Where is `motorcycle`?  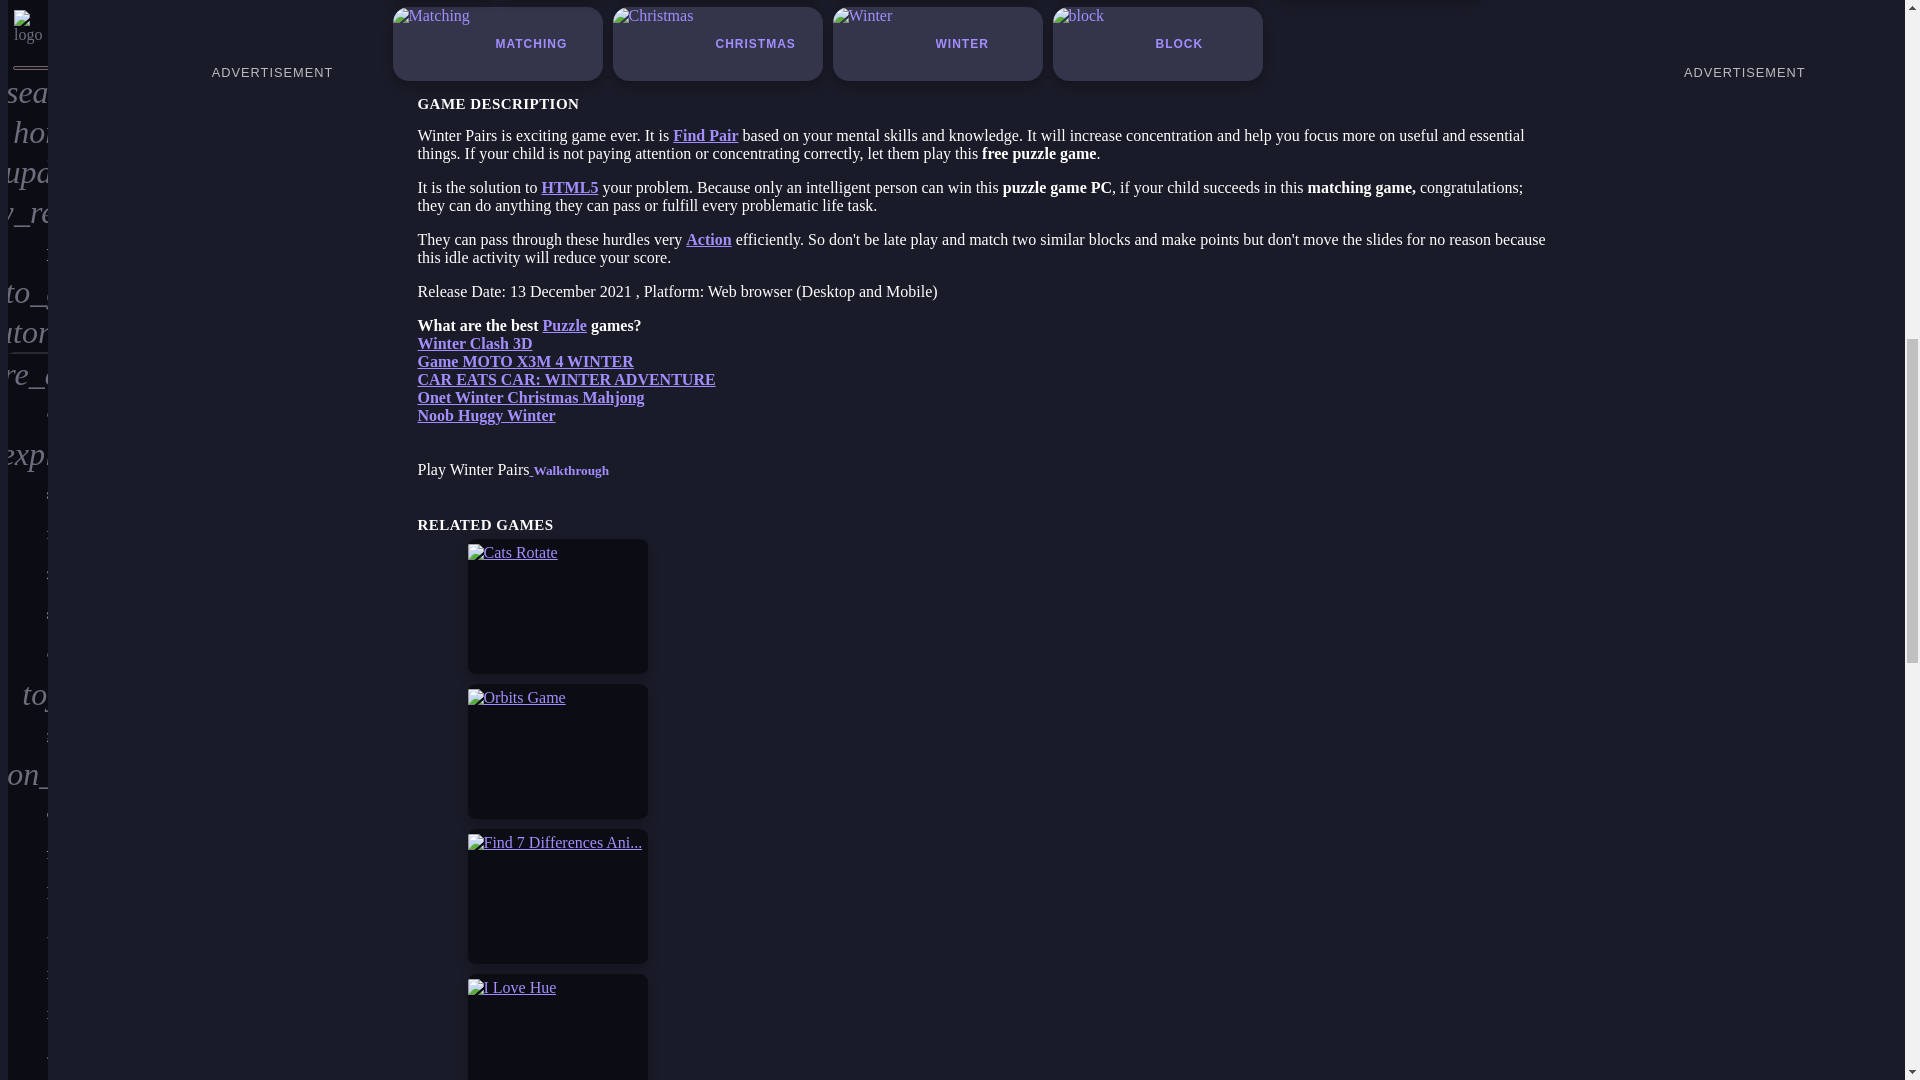 motorcycle is located at coordinates (28, 414).